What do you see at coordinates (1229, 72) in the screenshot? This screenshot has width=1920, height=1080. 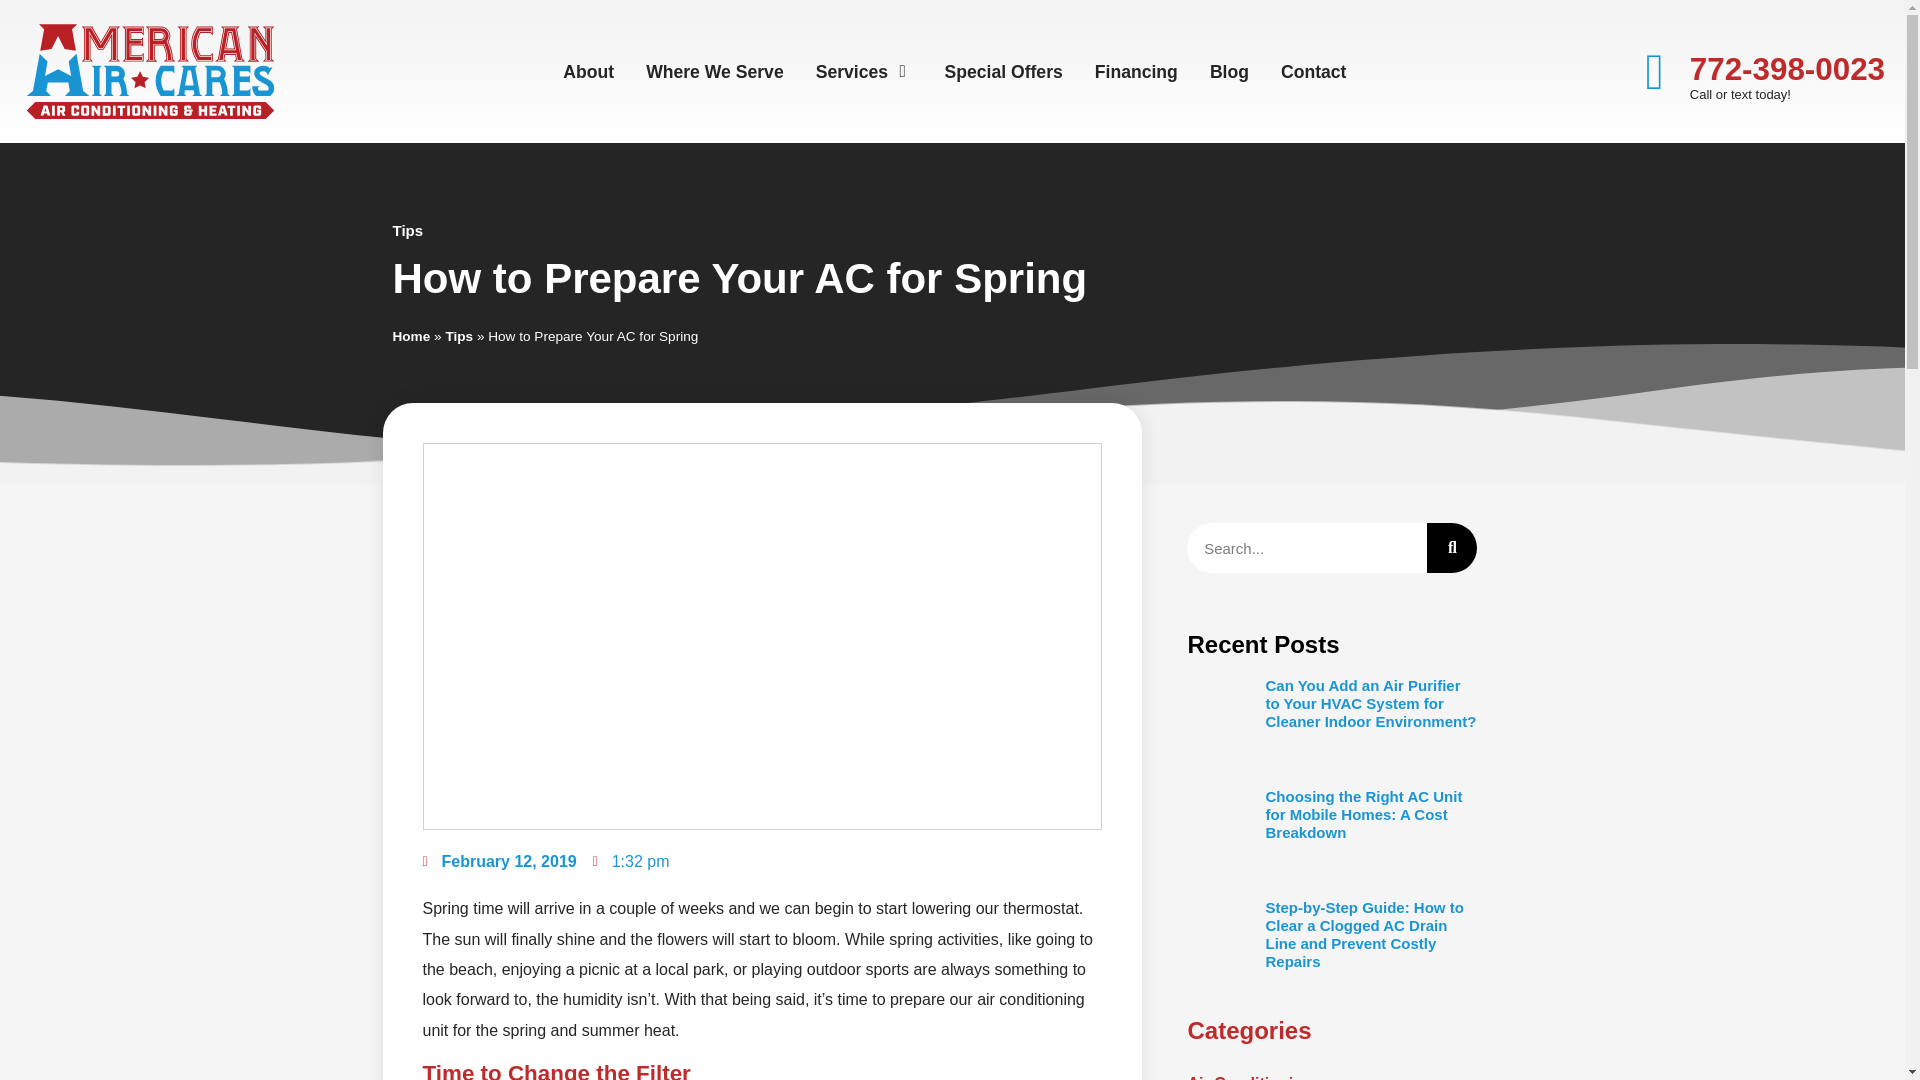 I see `Blog` at bounding box center [1229, 72].